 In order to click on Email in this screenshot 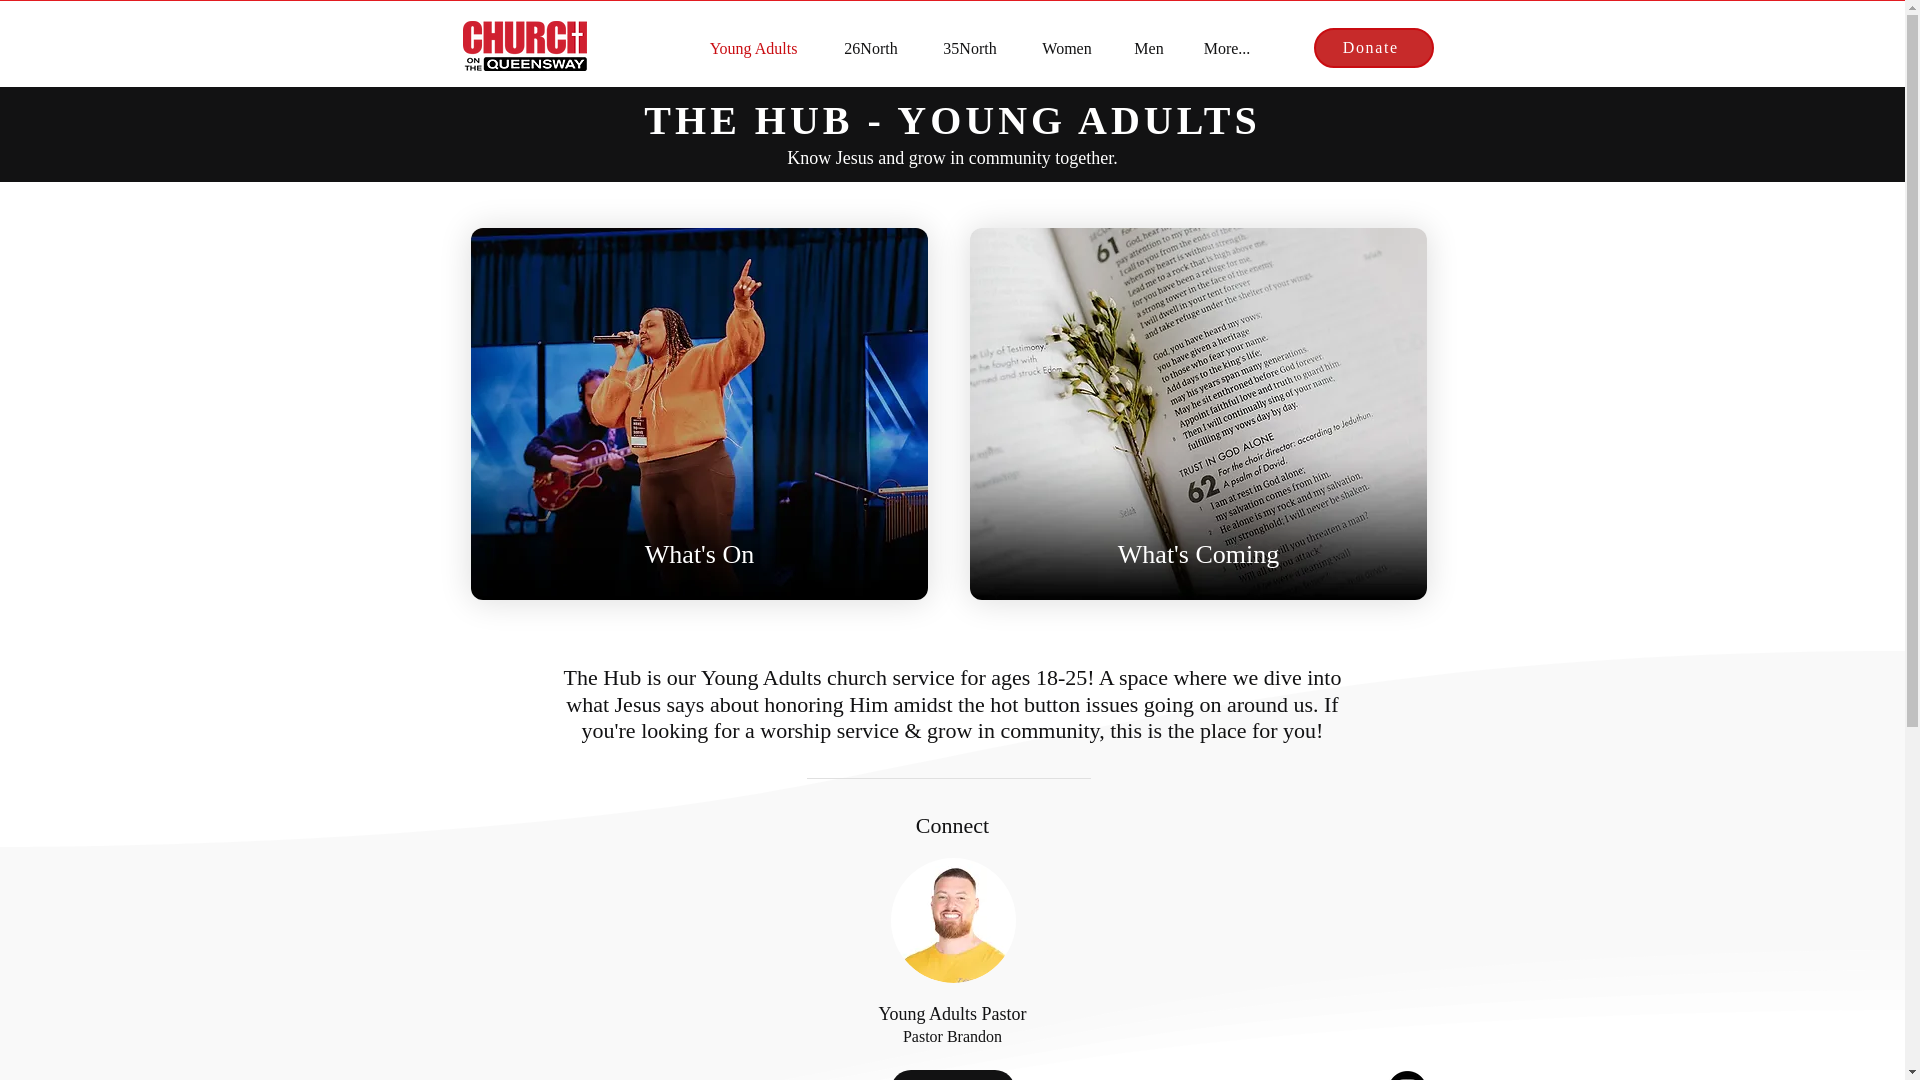, I will do `click(952, 1075)`.